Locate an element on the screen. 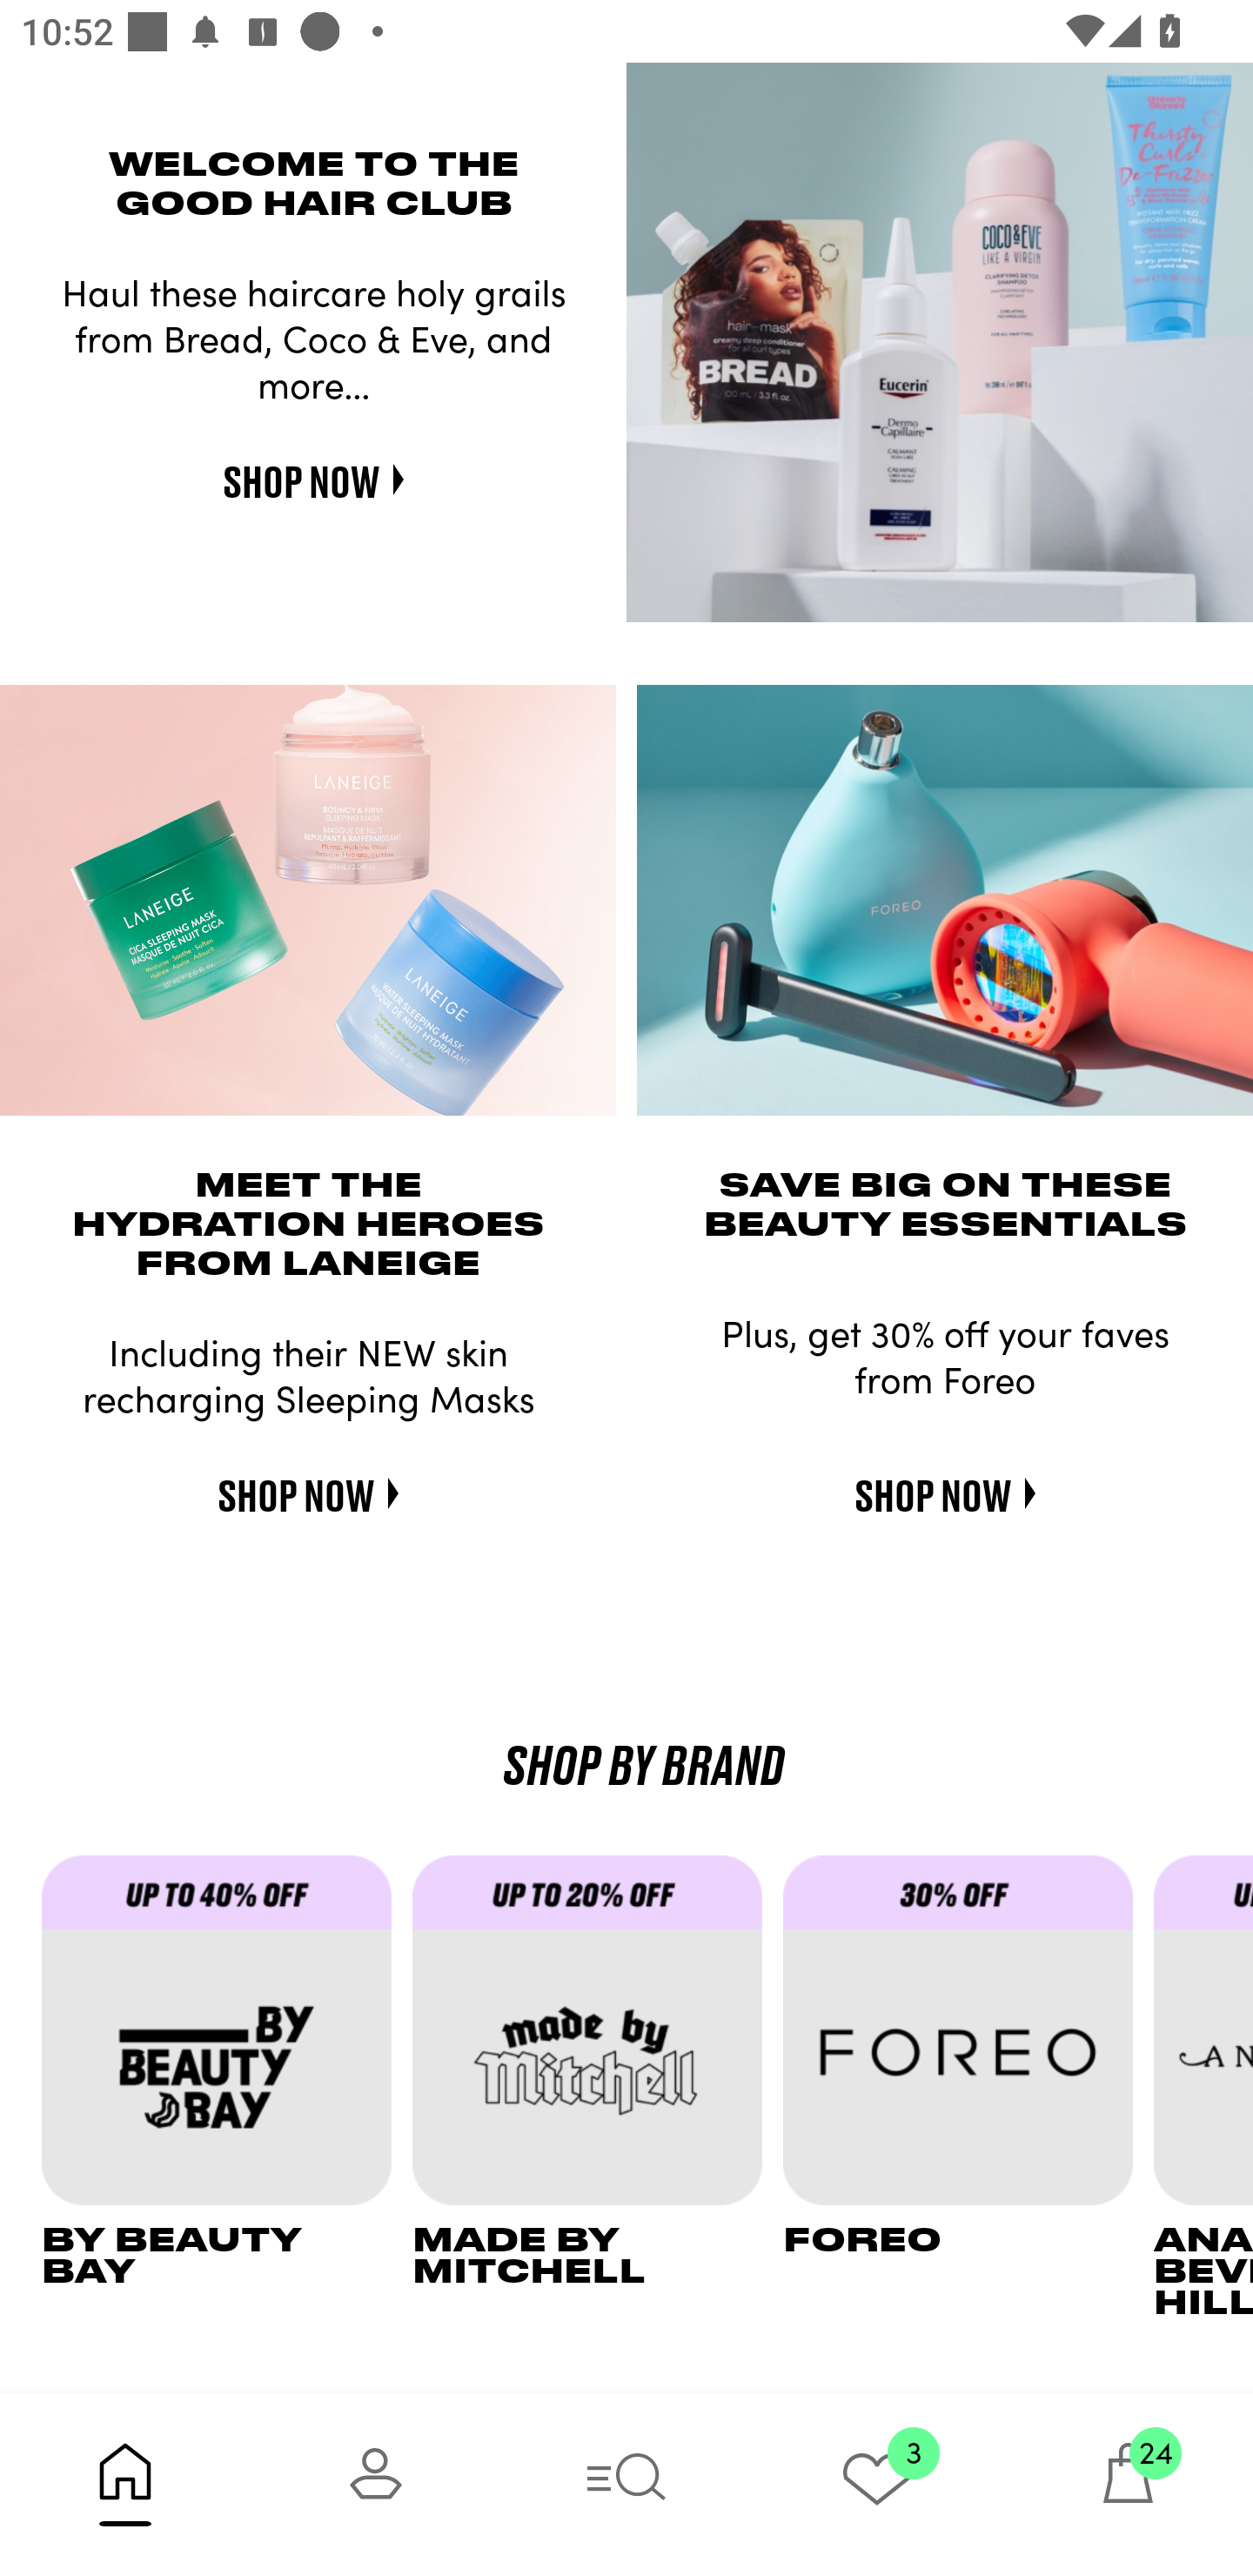 The width and height of the screenshot is (1253, 2576). 24 is located at coordinates (1128, 2484).